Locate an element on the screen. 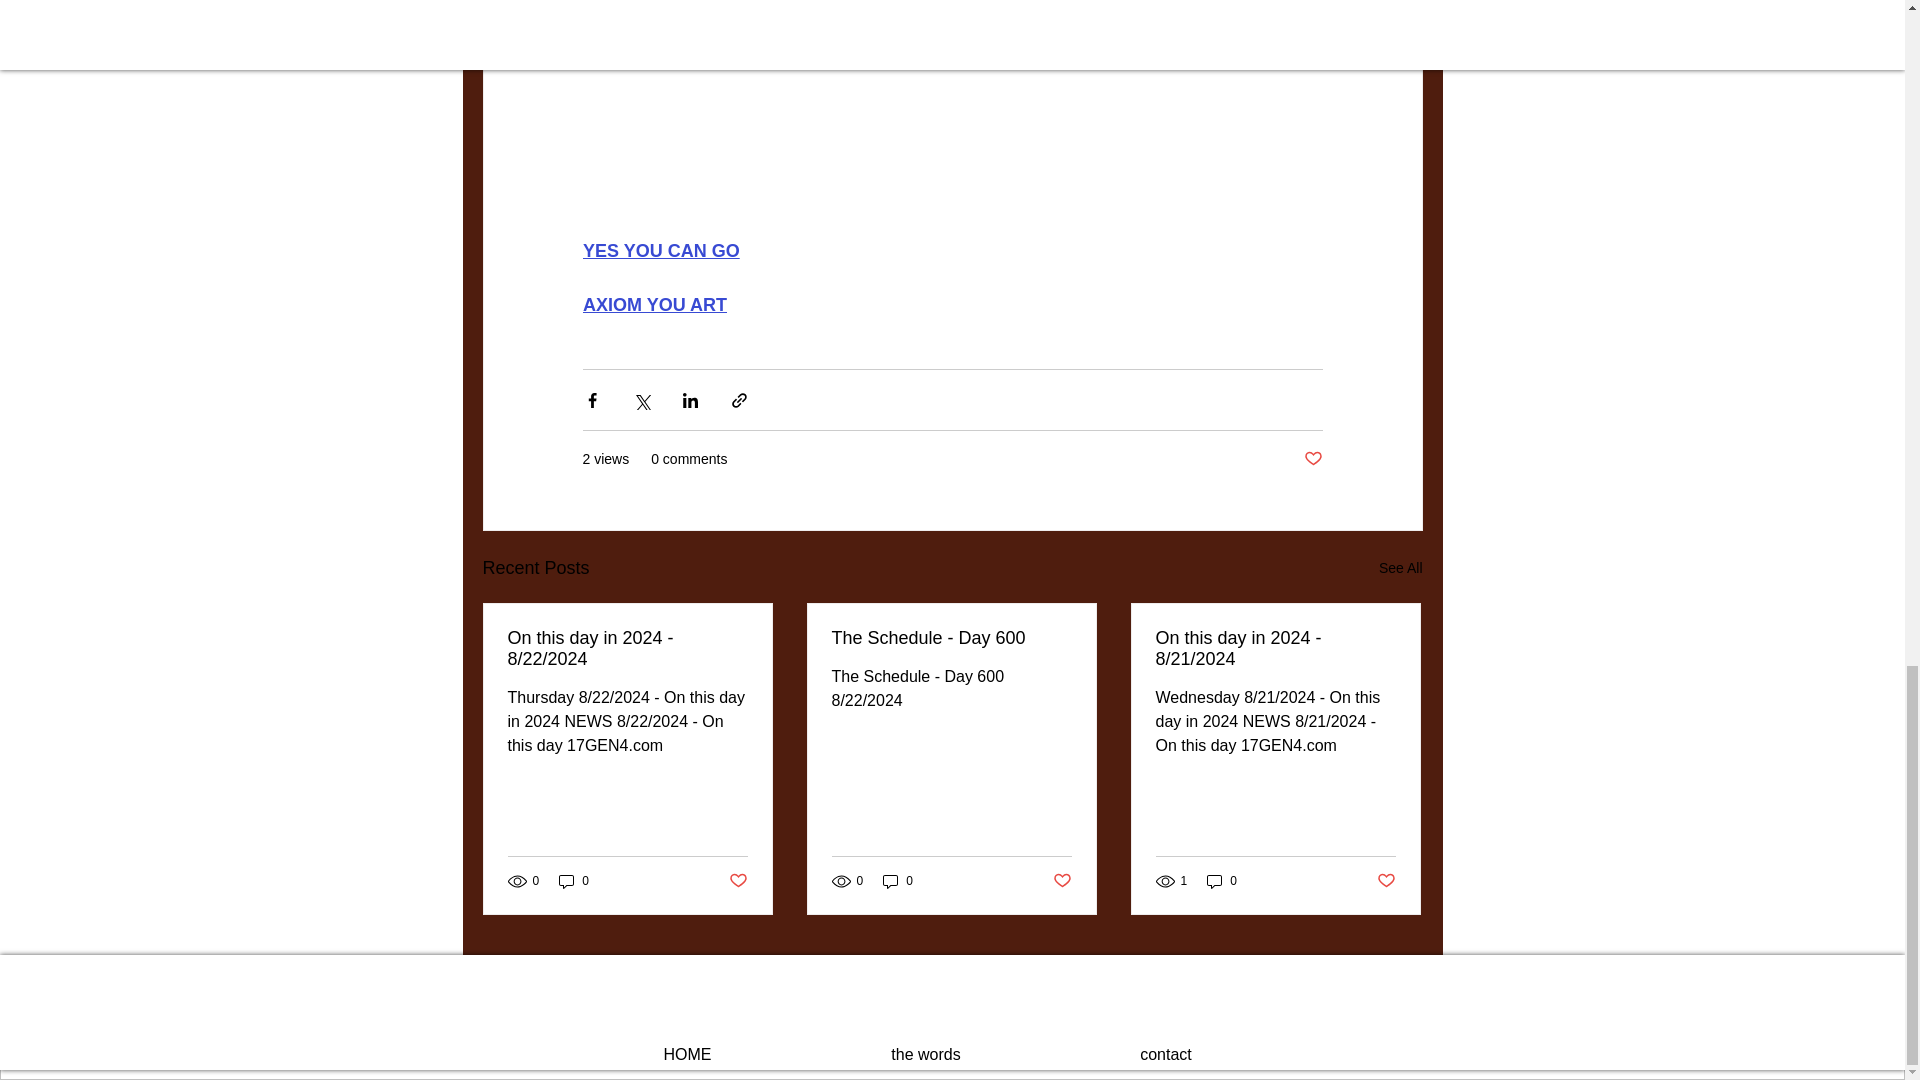 This screenshot has width=1920, height=1080. Post not marked as liked is located at coordinates (1062, 880).